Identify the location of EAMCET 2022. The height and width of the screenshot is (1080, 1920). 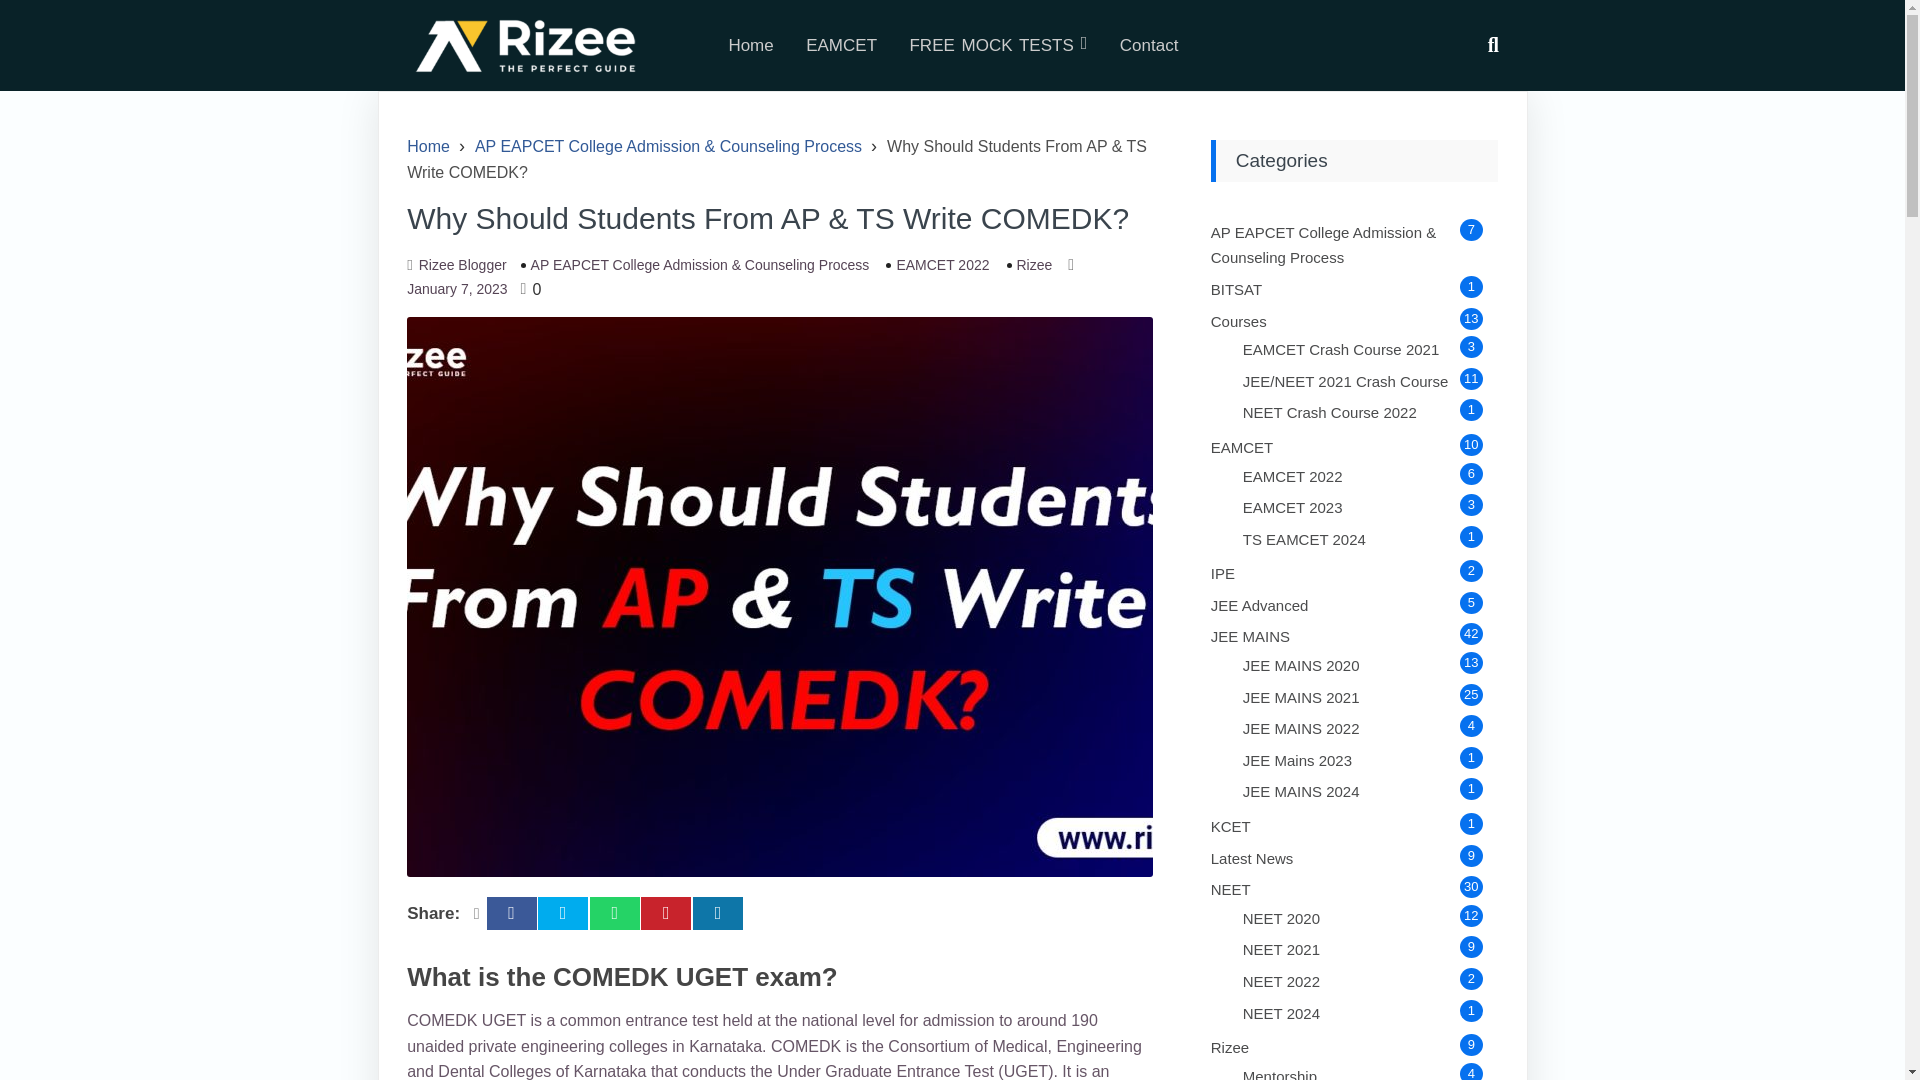
(1292, 476).